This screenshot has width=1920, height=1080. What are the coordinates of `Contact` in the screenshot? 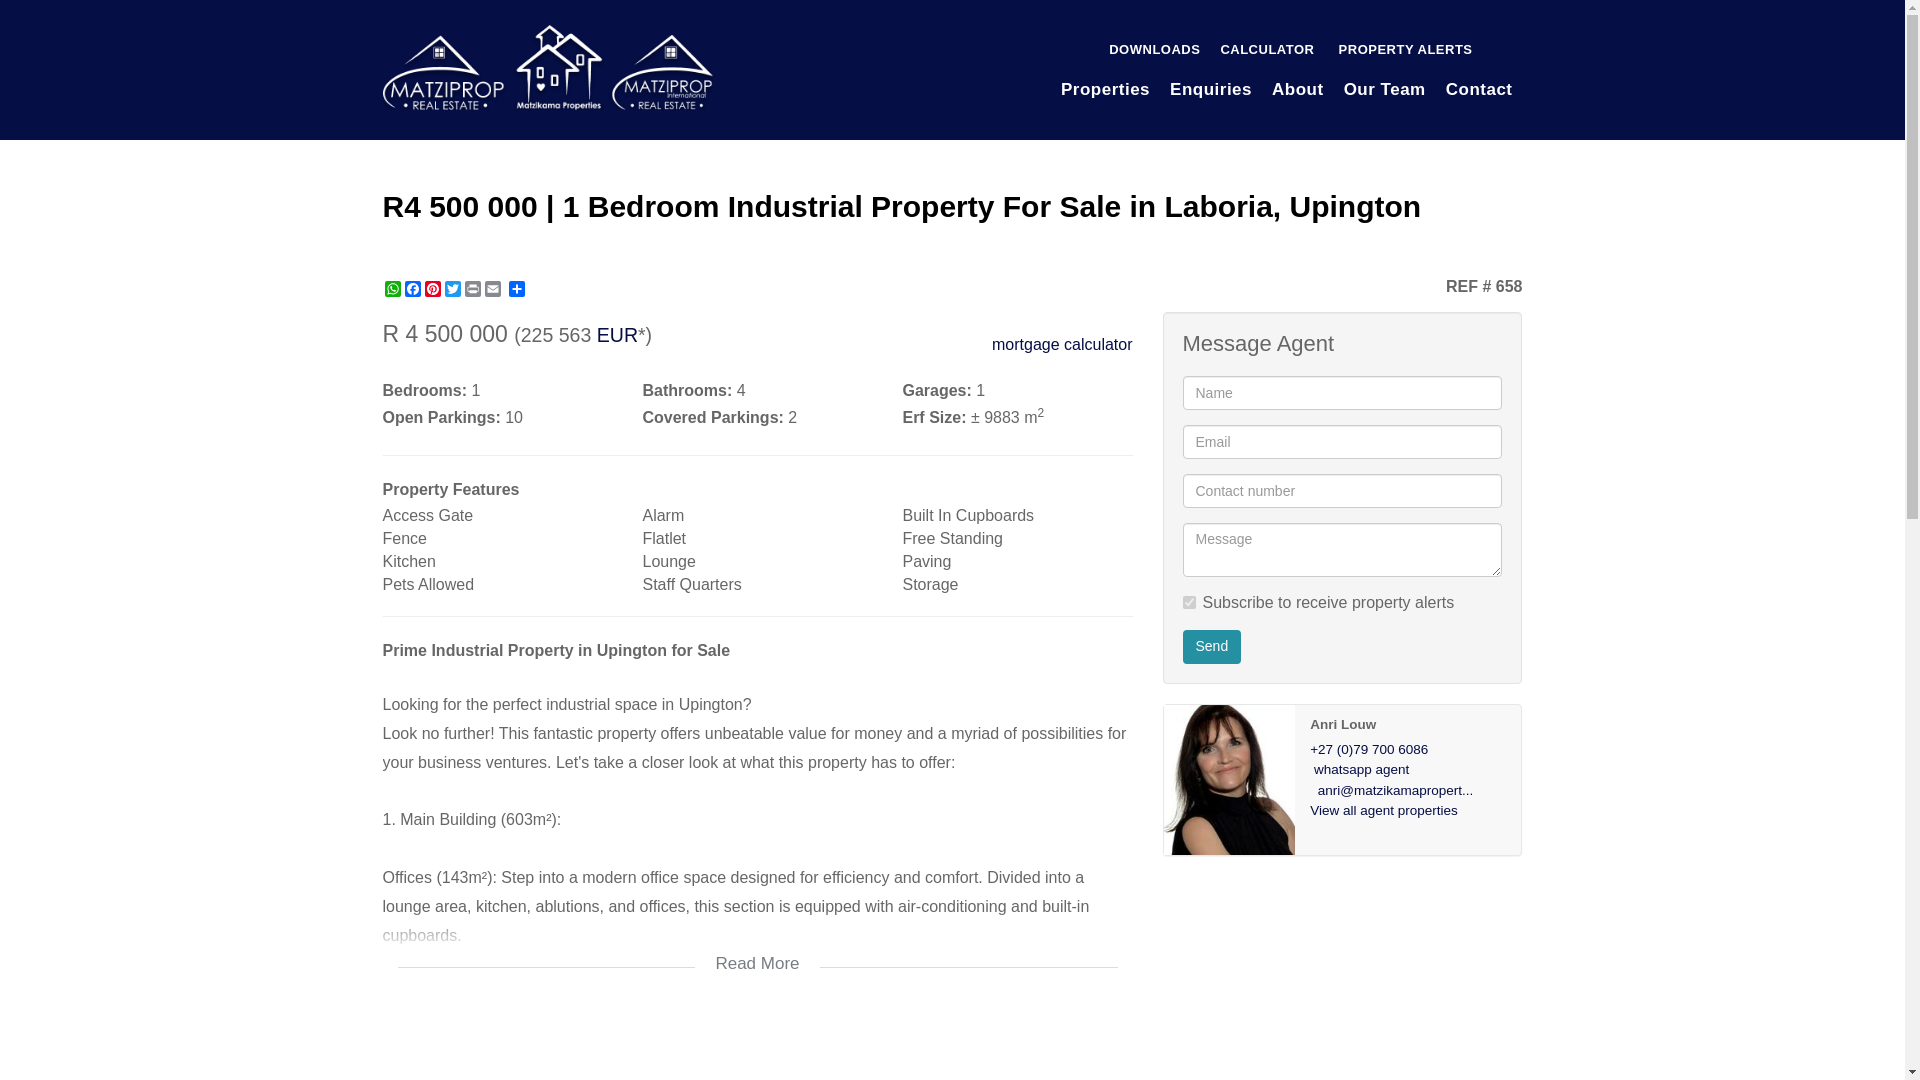 It's located at (1479, 90).